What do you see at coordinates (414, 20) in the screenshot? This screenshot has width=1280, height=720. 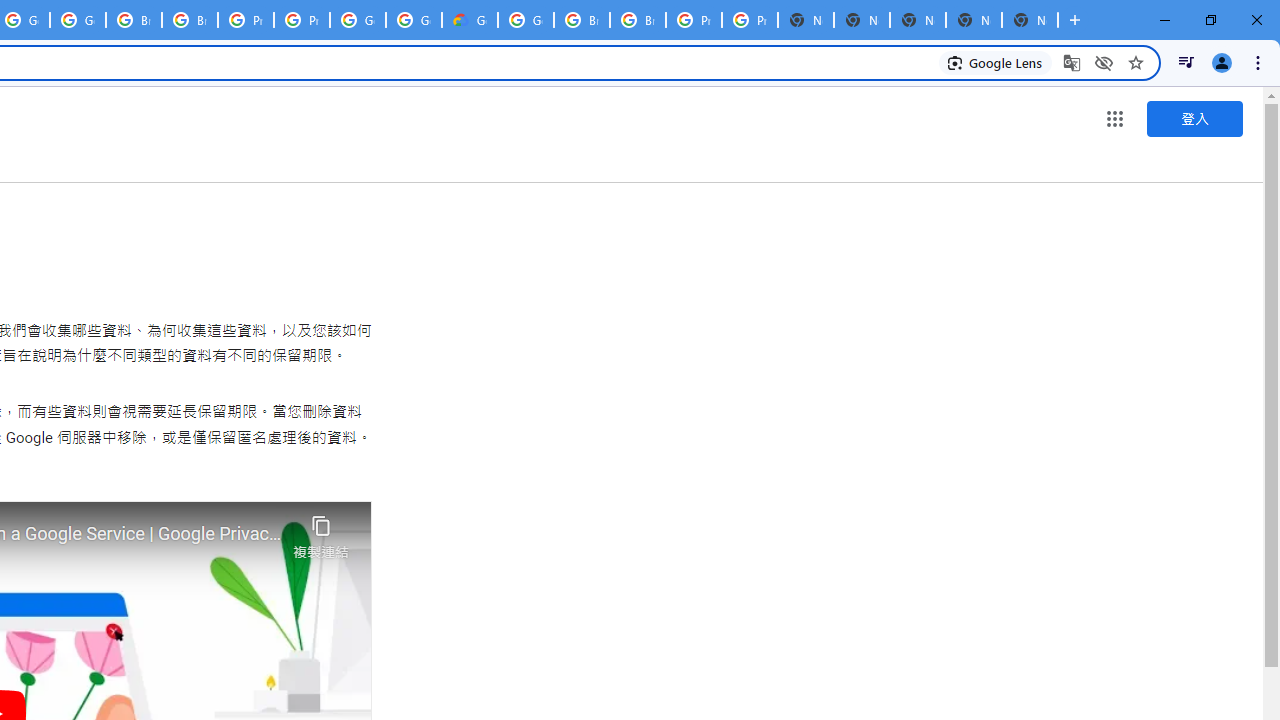 I see `Google Cloud Platform` at bounding box center [414, 20].